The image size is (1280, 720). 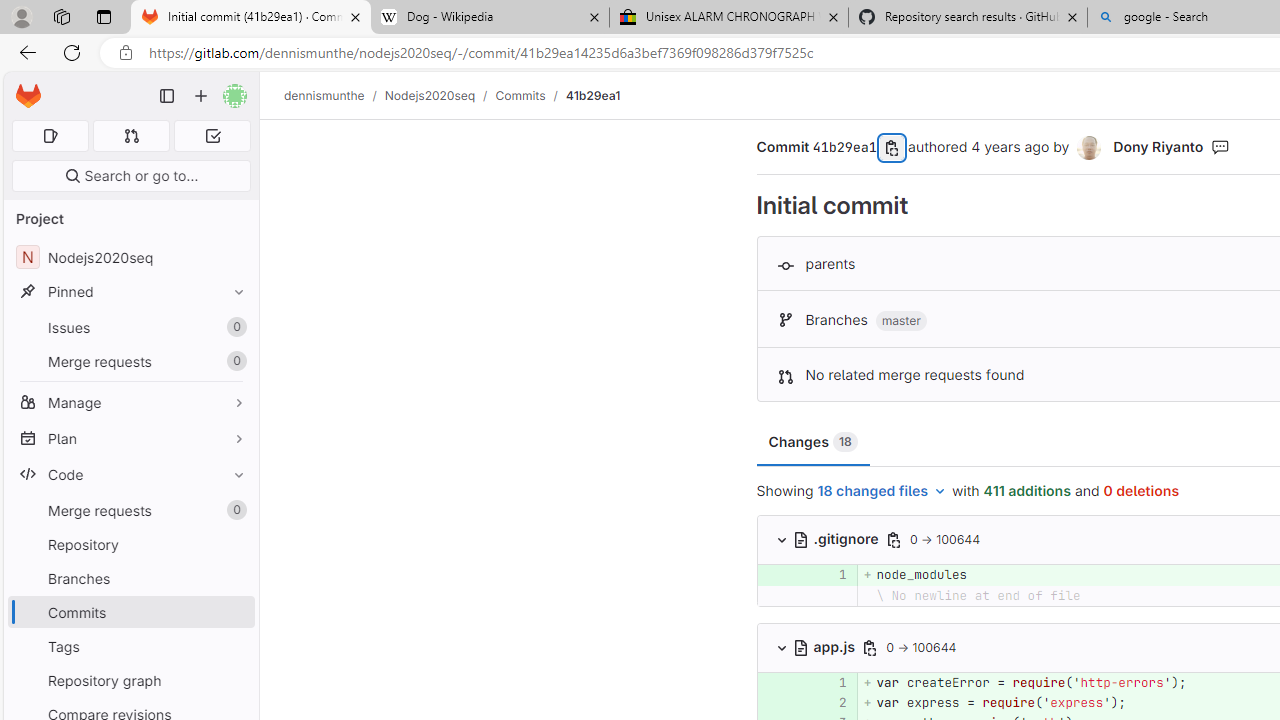 I want to click on Unpin Merge requests, so click(x=234, y=510).